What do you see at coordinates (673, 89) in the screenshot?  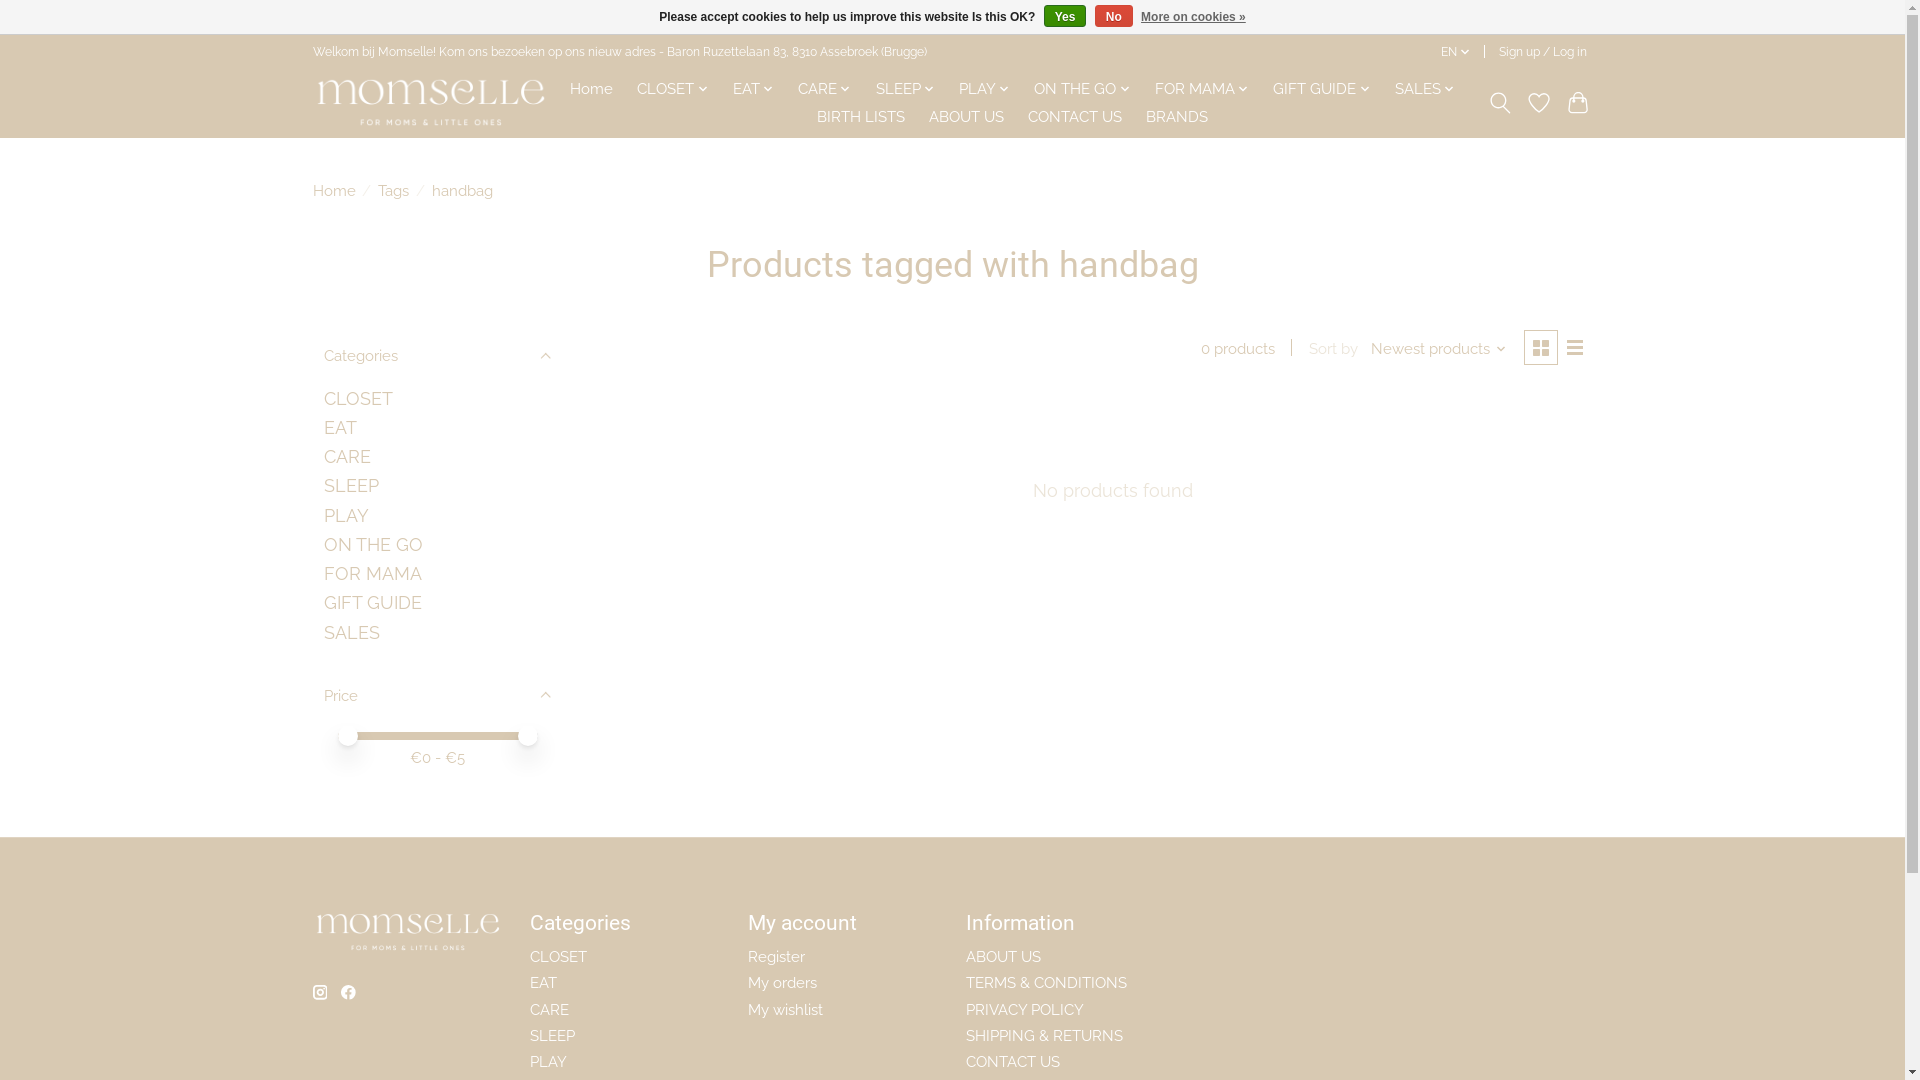 I see `CLOSET` at bounding box center [673, 89].